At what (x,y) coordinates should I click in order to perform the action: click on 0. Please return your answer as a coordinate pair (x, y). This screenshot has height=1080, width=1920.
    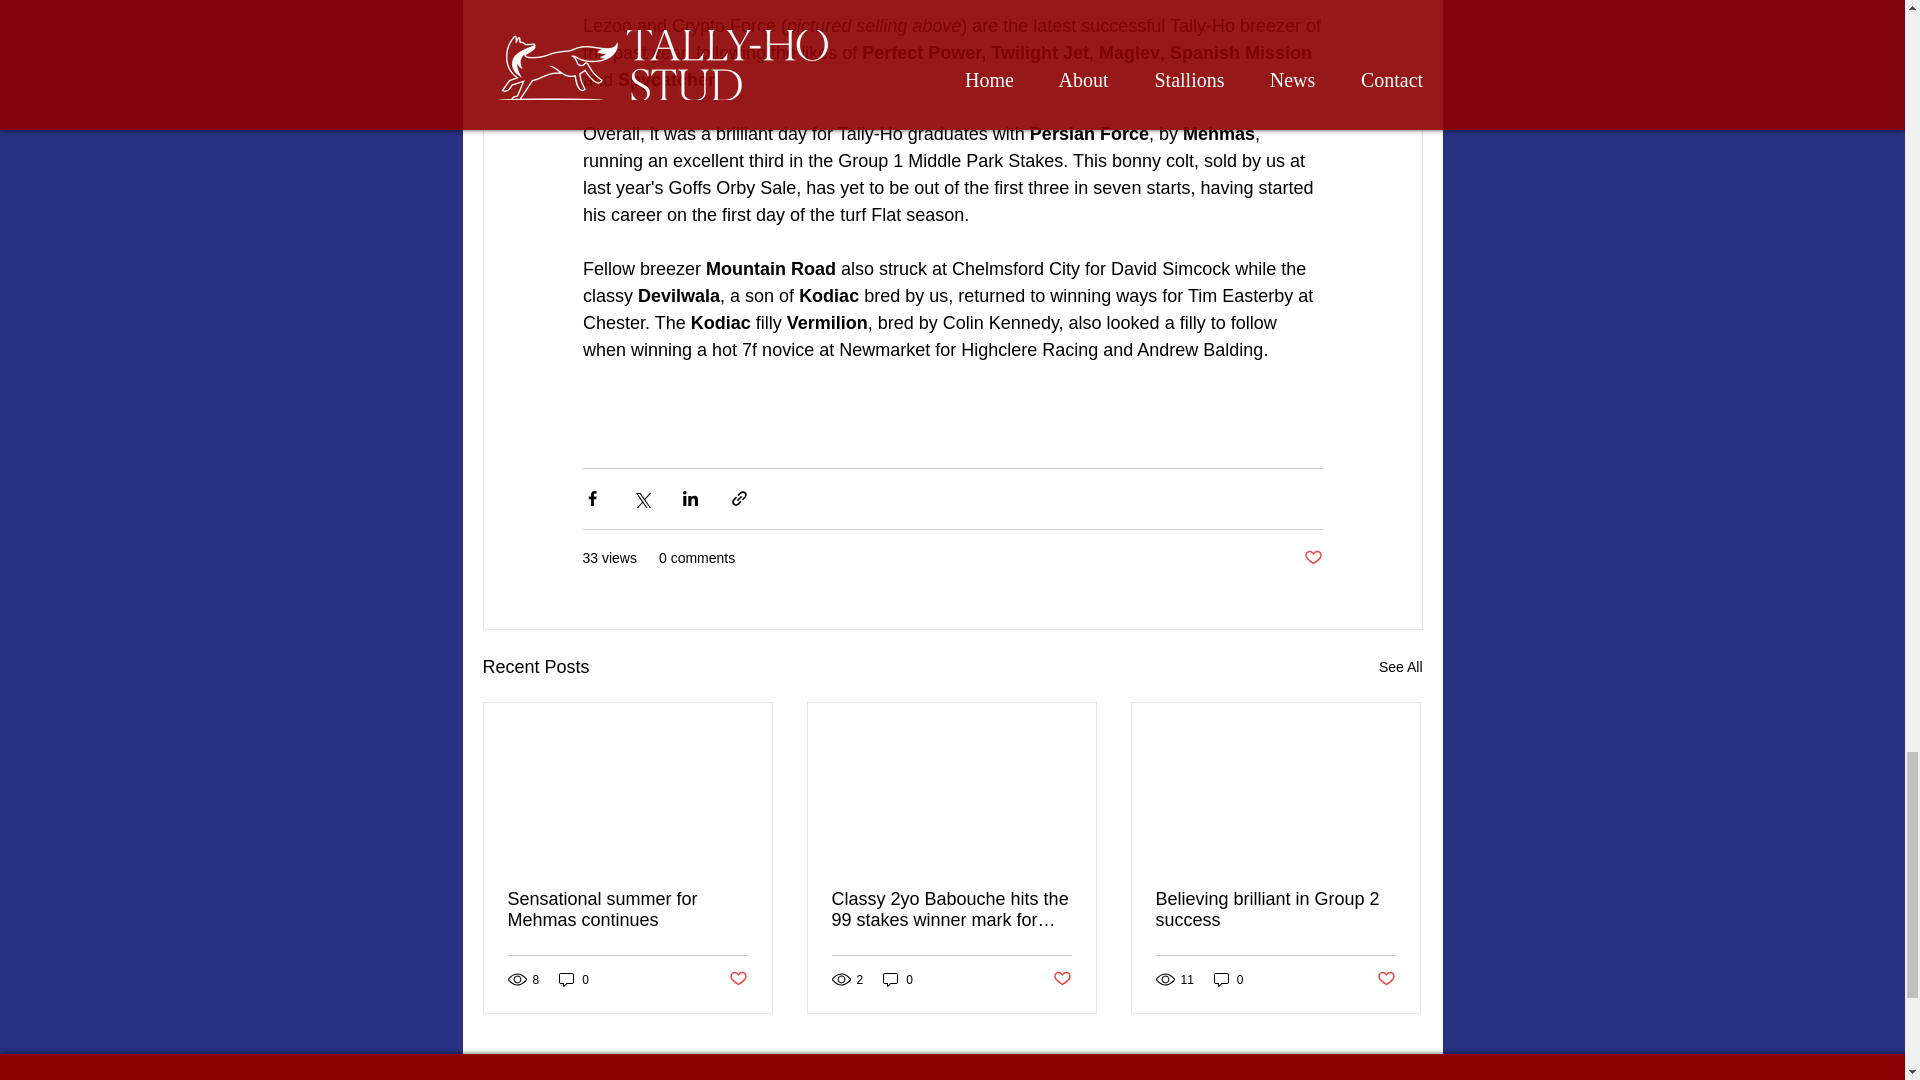
    Looking at the image, I should click on (1228, 979).